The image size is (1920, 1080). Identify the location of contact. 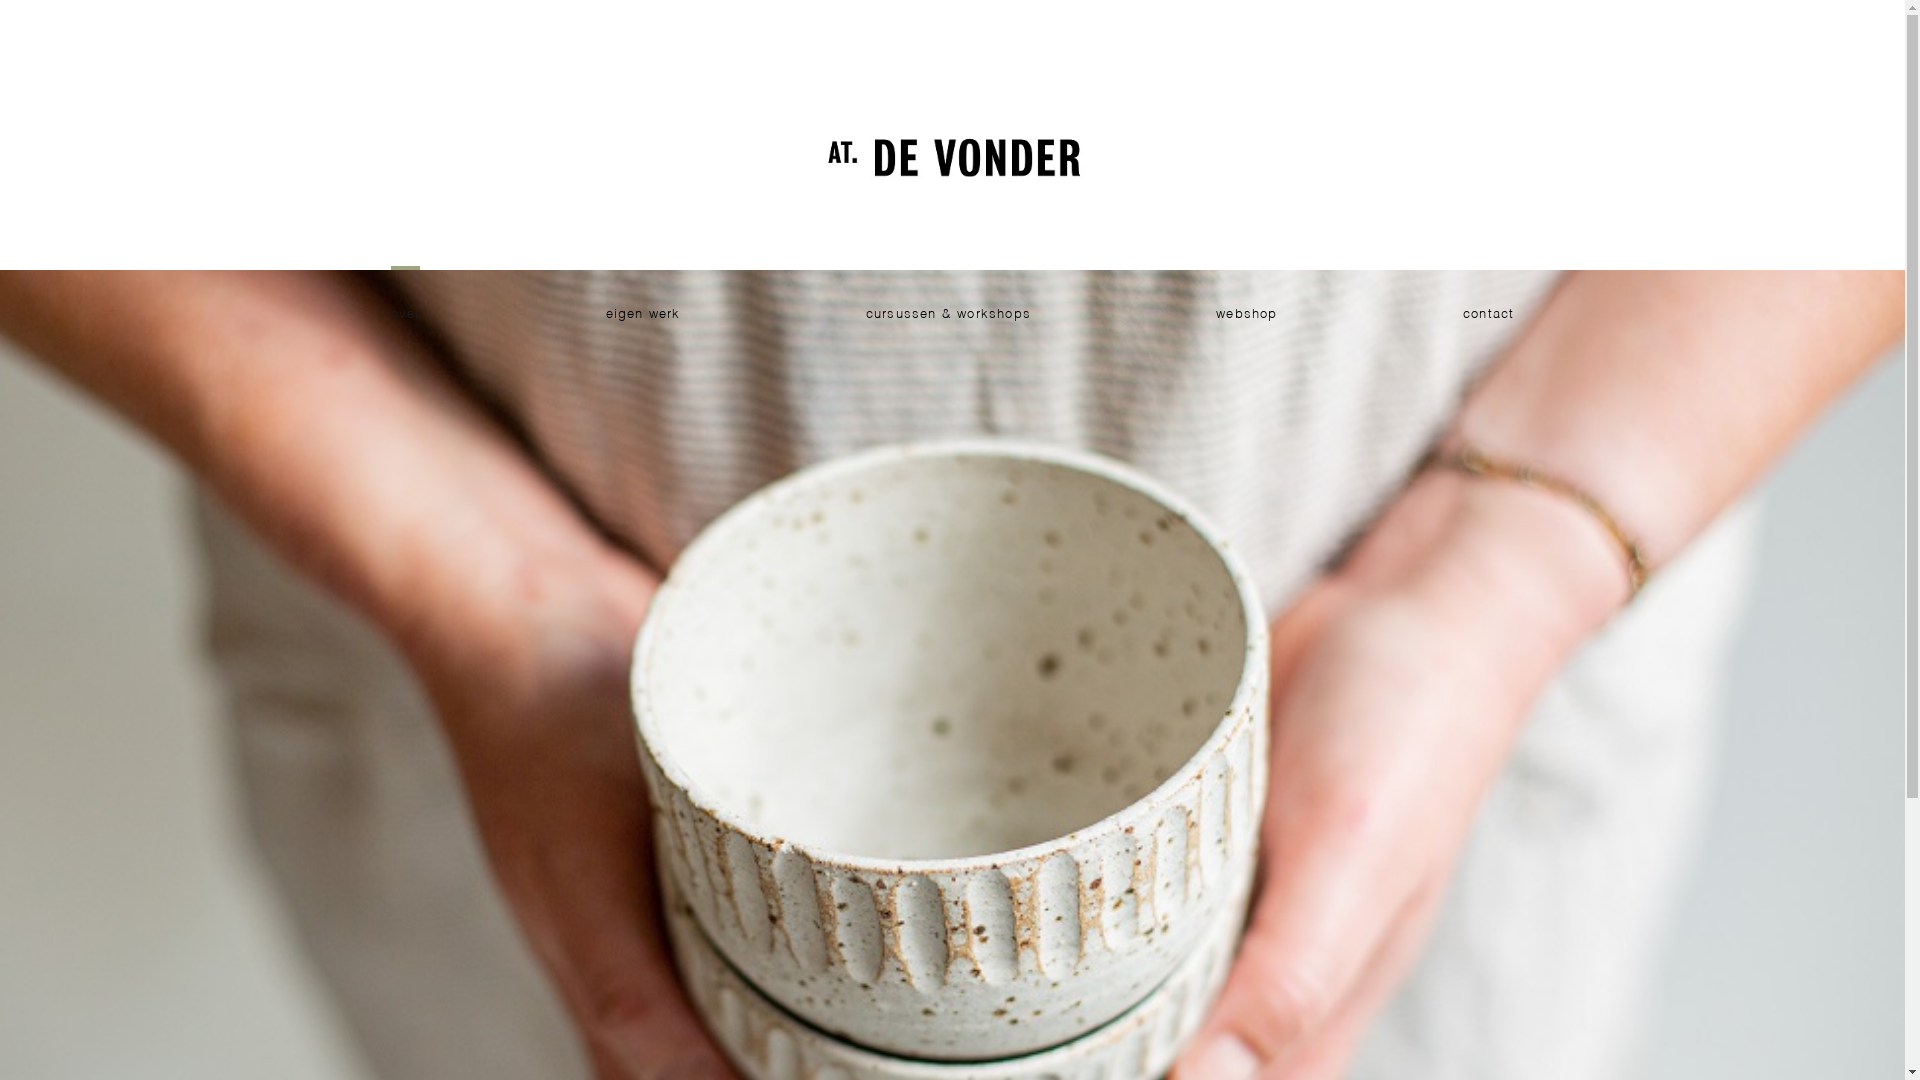
(1488, 315).